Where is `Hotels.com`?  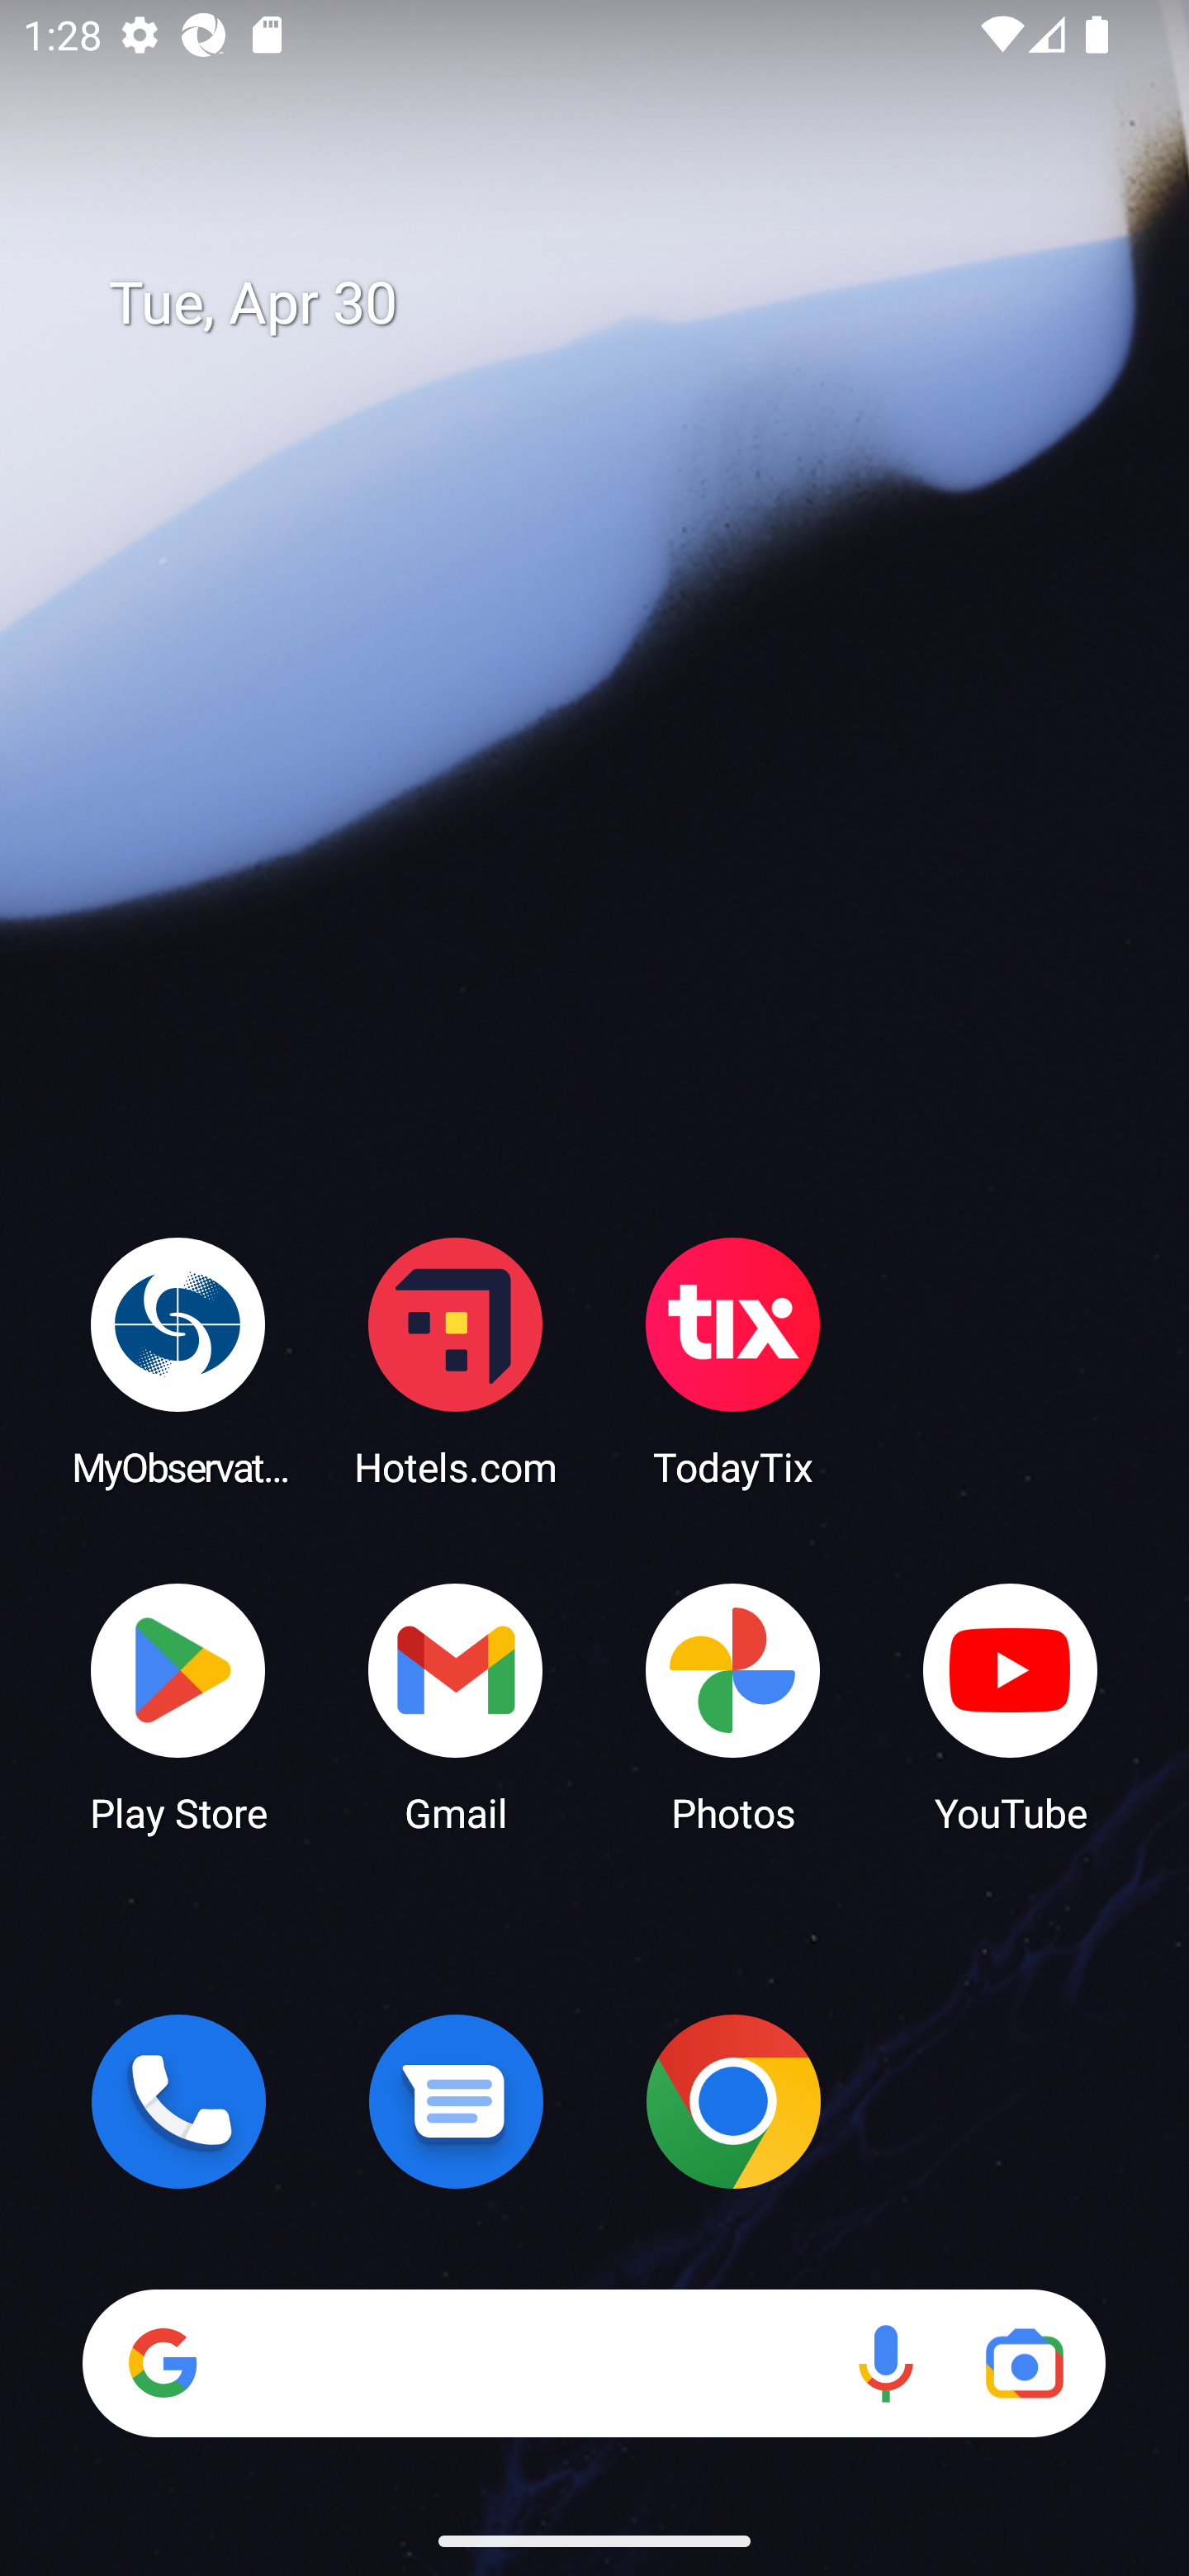
Hotels.com is located at coordinates (456, 1361).